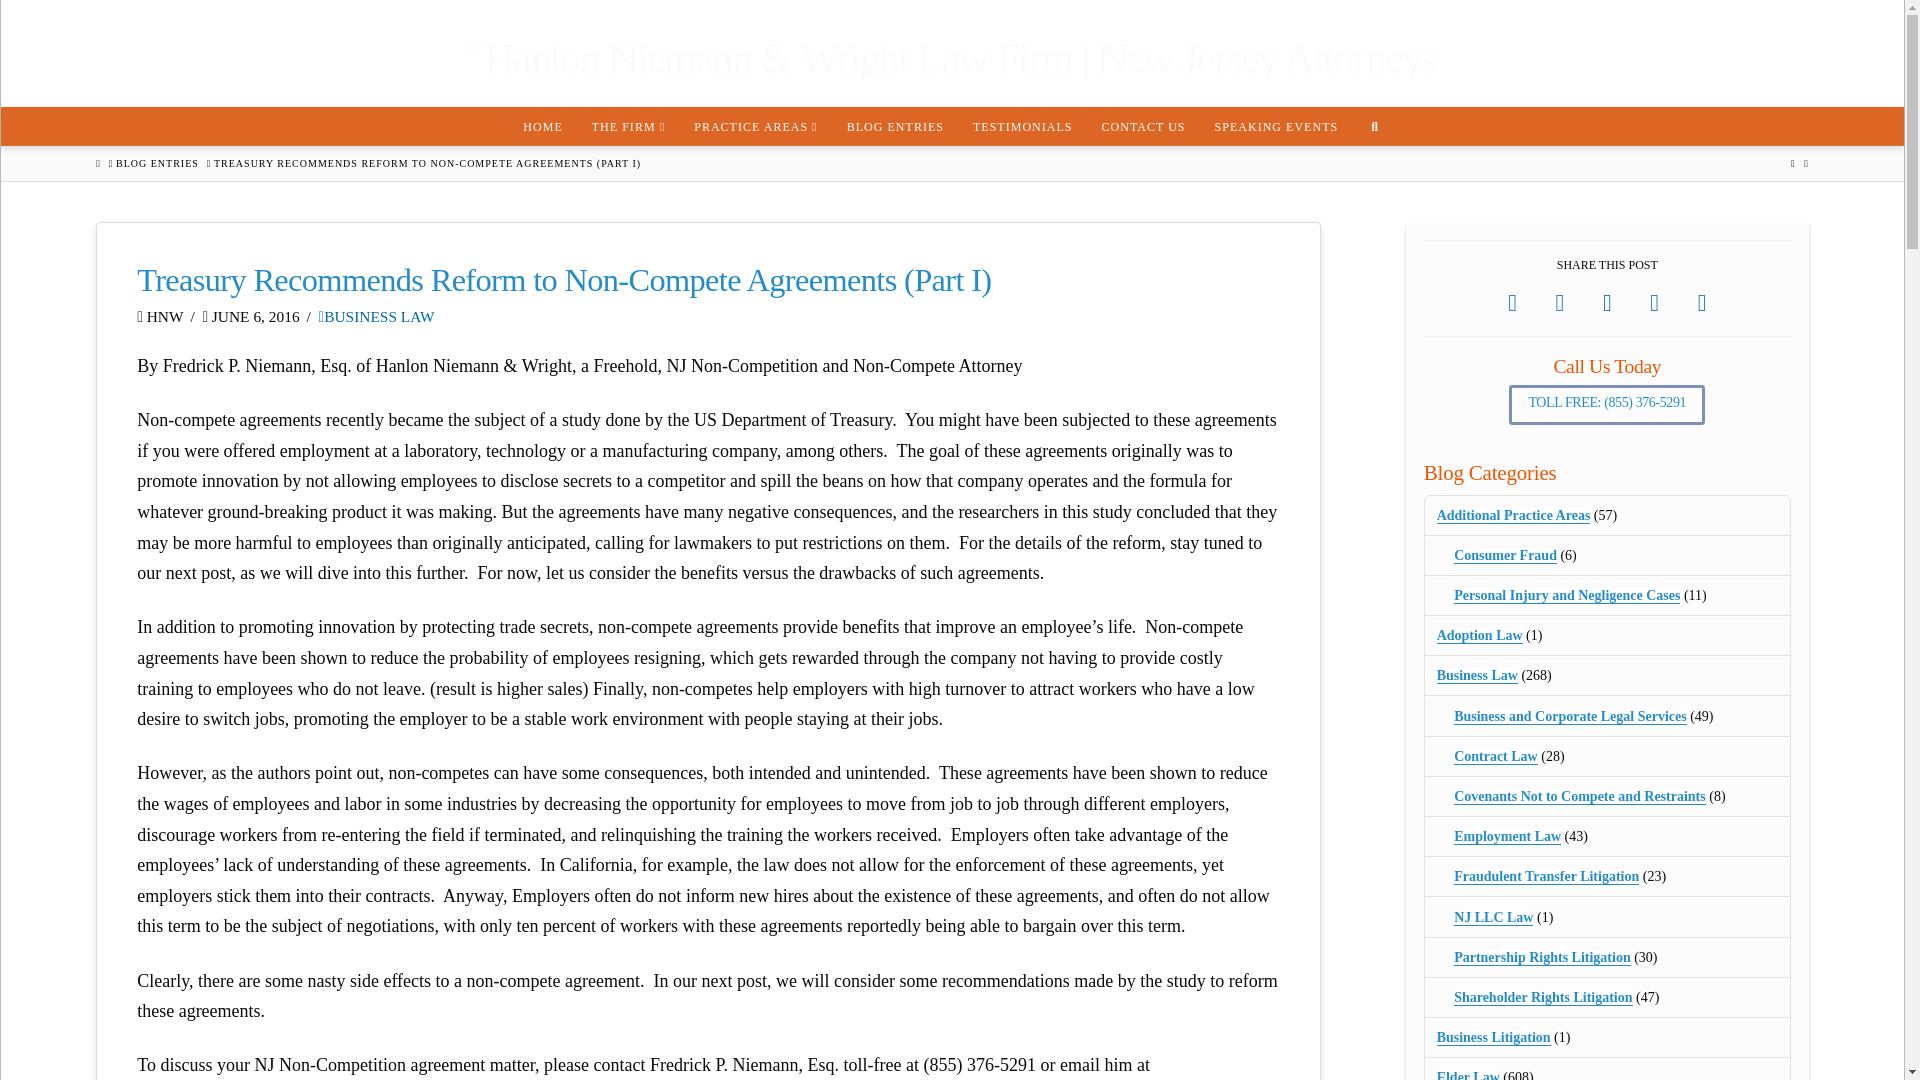 Image resolution: width=1920 pixels, height=1080 pixels. What do you see at coordinates (755, 125) in the screenshot?
I see `PRACTICE AREAS` at bounding box center [755, 125].